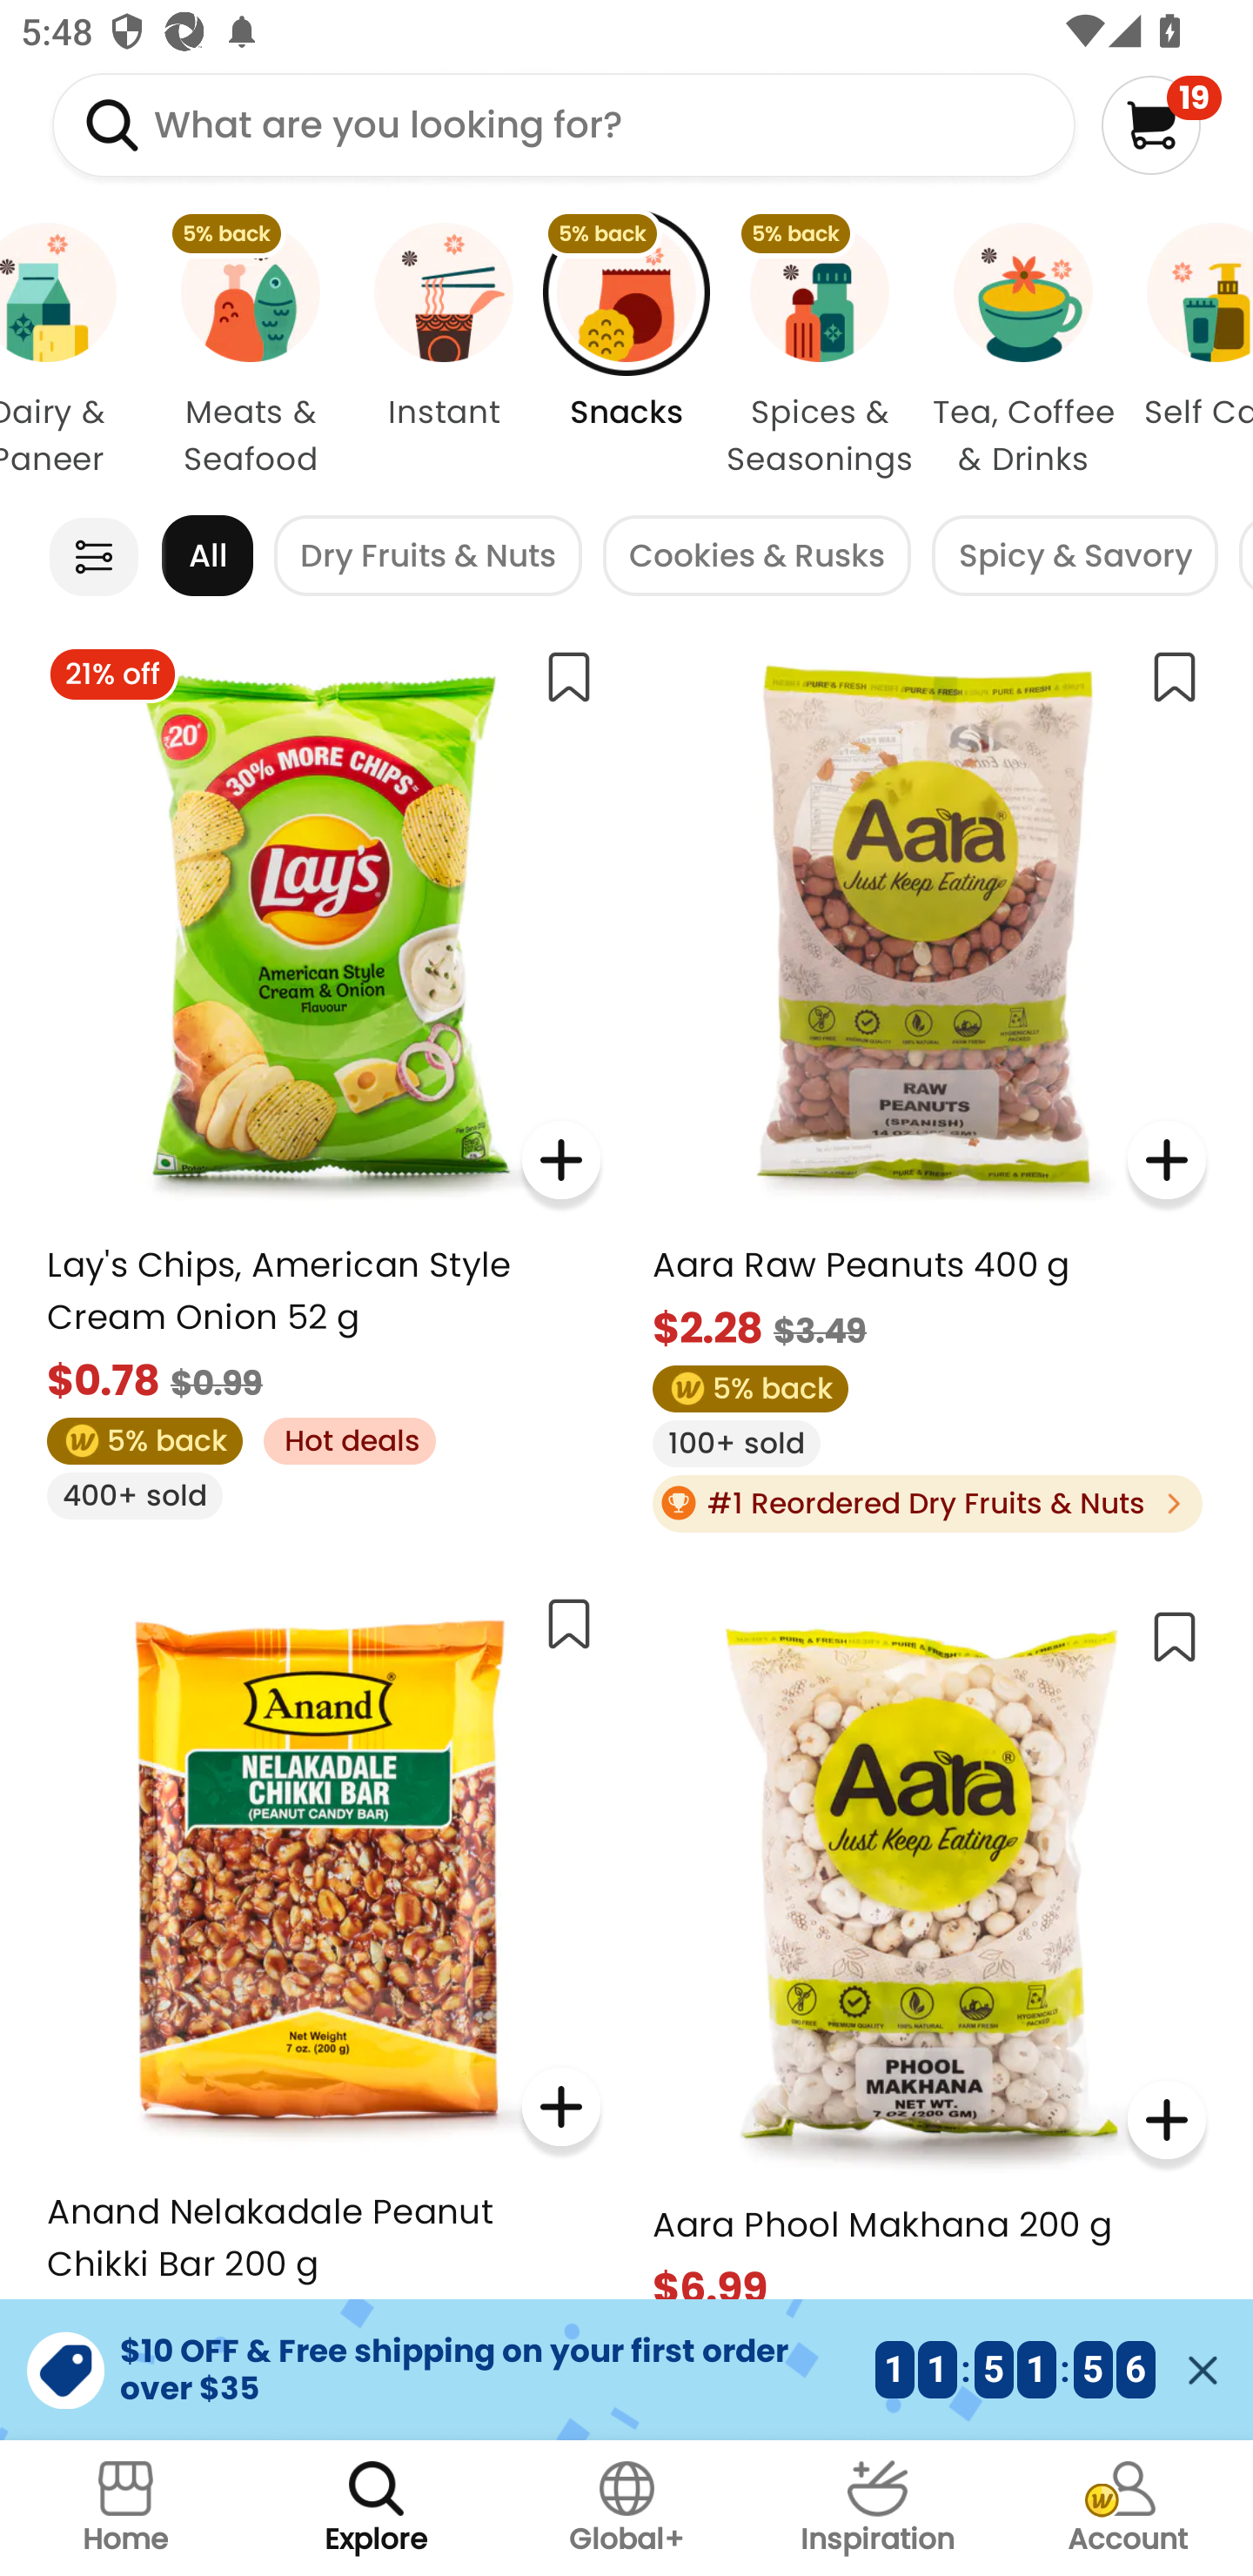 The image size is (1253, 2576). What do you see at coordinates (207, 555) in the screenshot?
I see `All` at bounding box center [207, 555].